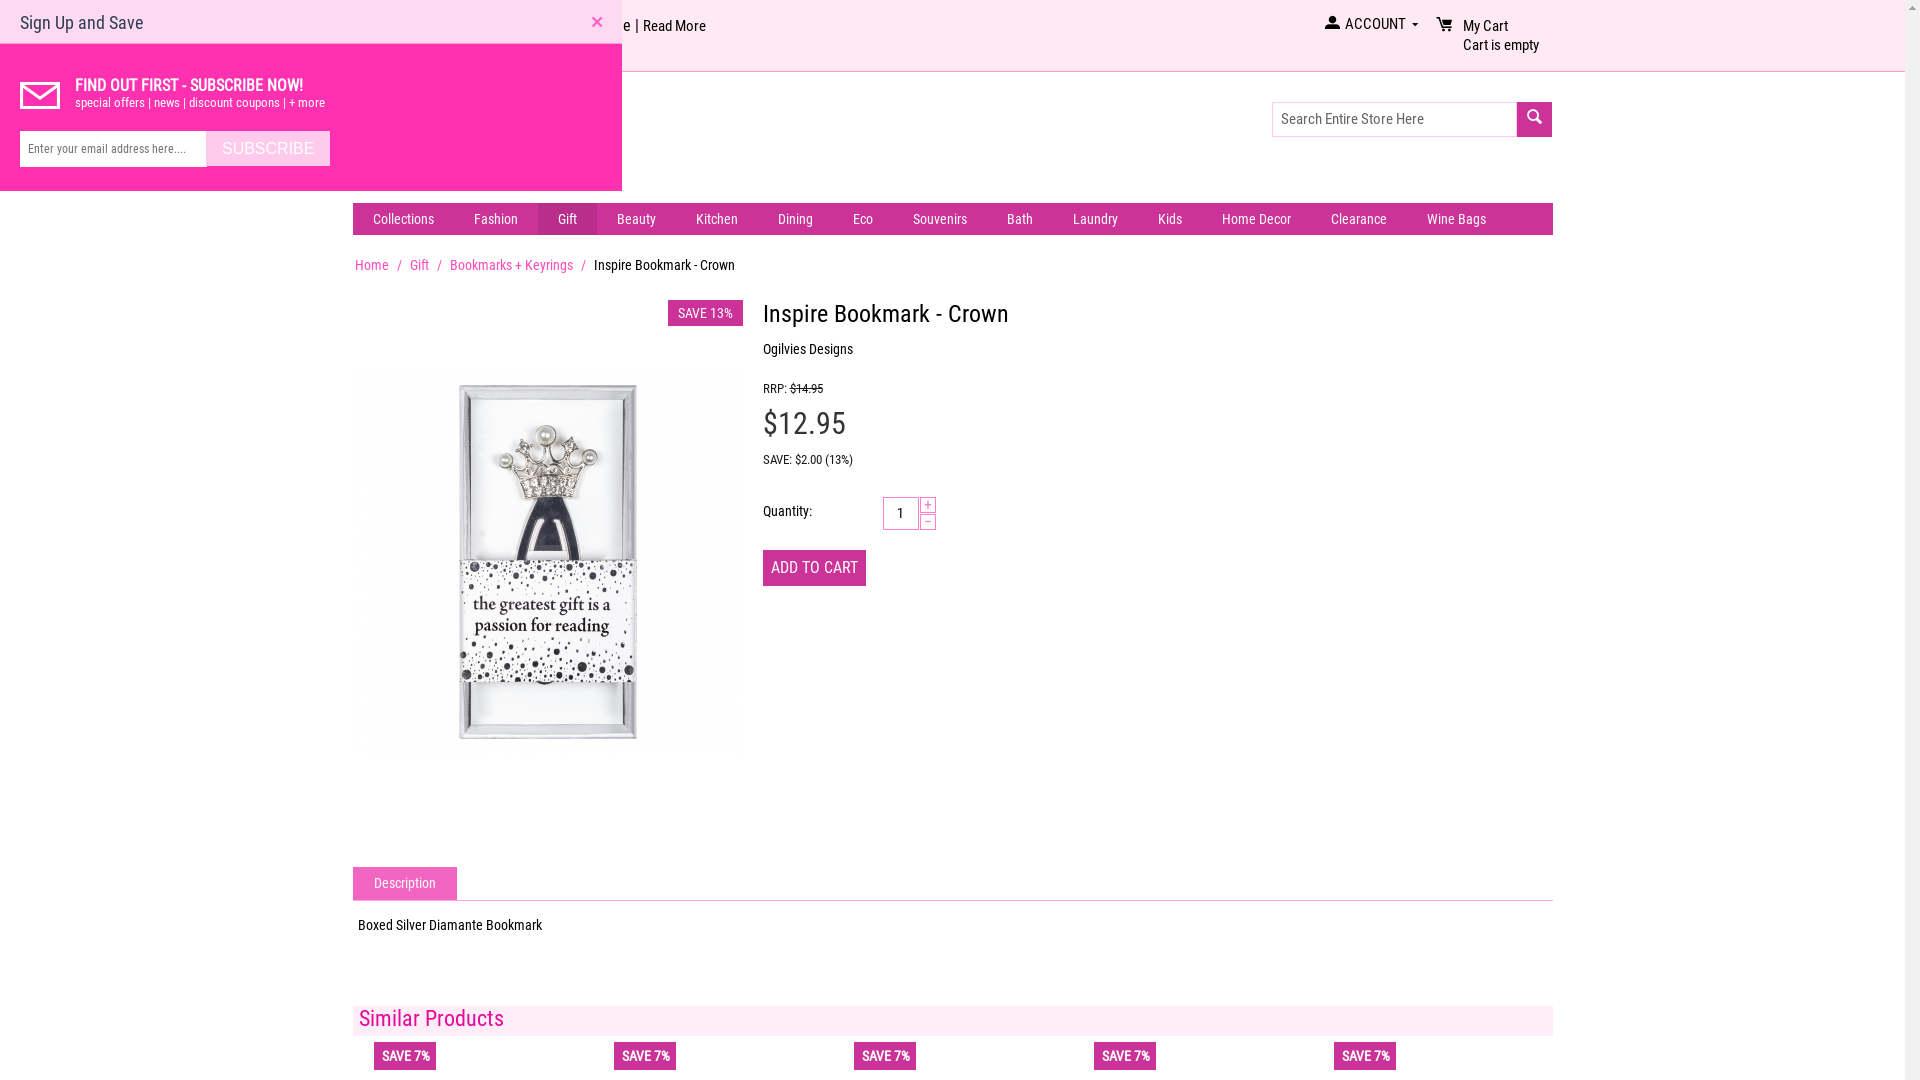 The width and height of the screenshot is (1920, 1080). Describe the element at coordinates (862, 218) in the screenshot. I see `Eco` at that location.